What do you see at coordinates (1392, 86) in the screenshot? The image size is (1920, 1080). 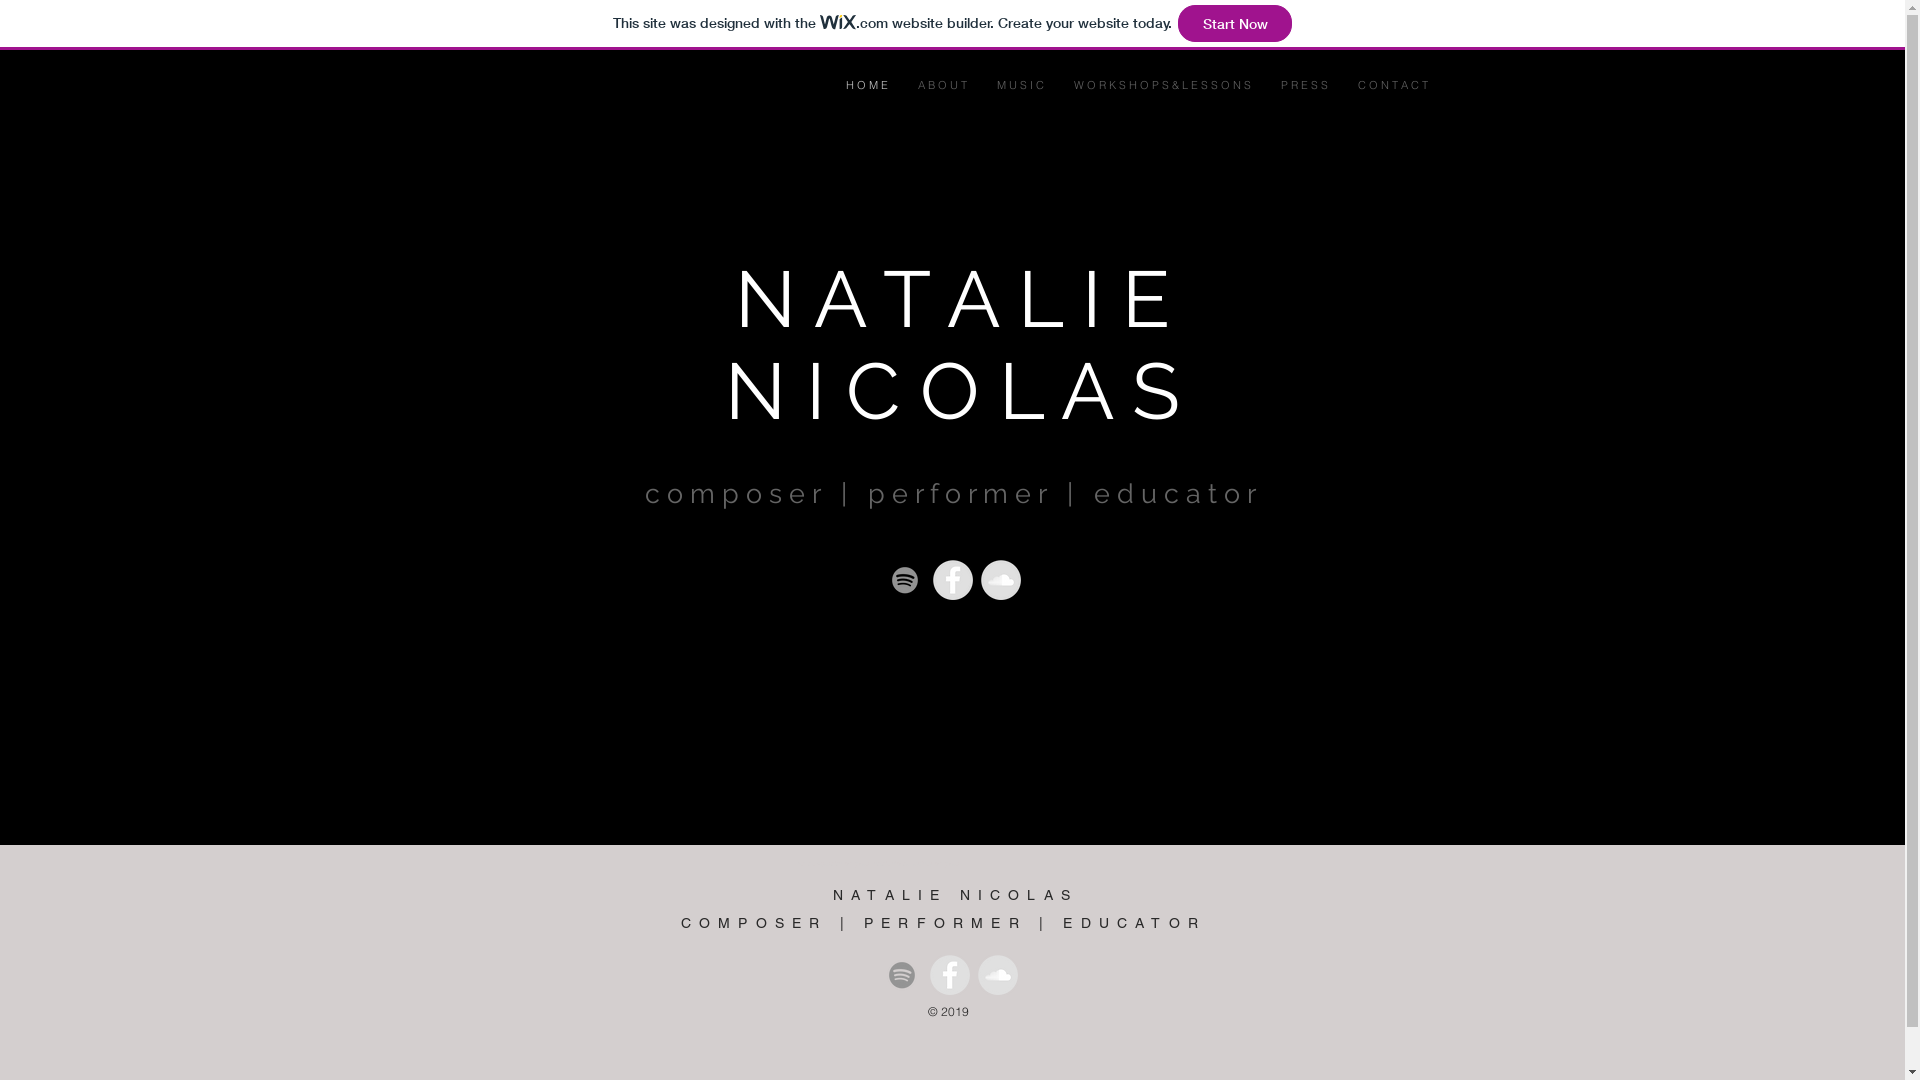 I see `C O N T A C T` at bounding box center [1392, 86].